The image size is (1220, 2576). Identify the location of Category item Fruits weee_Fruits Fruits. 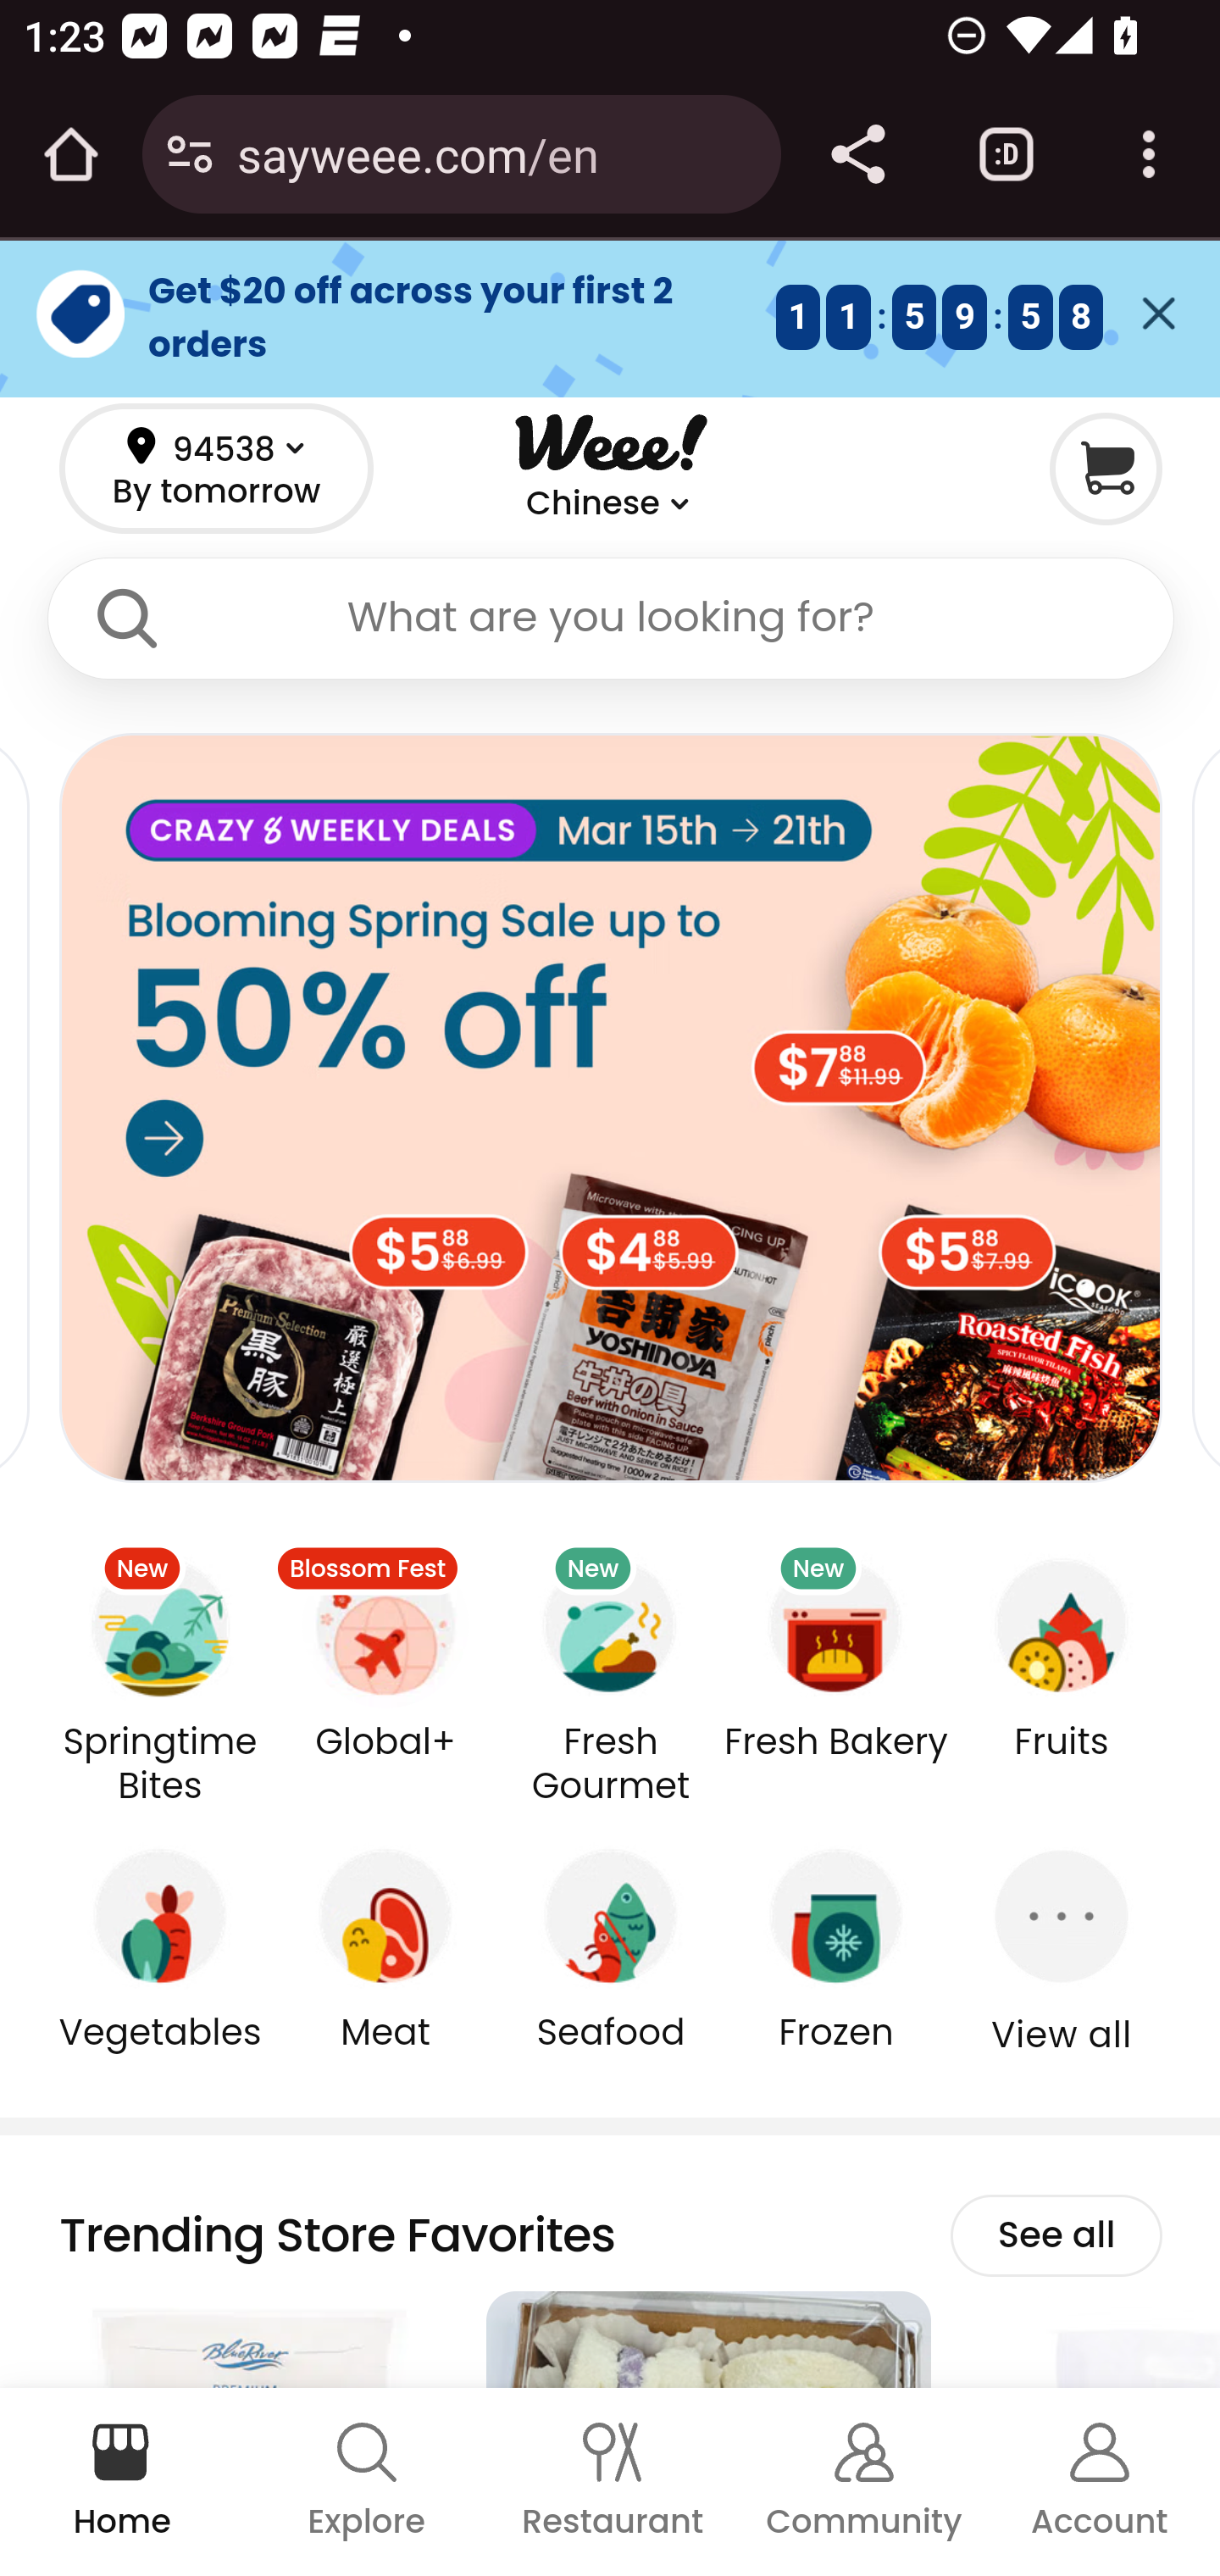
(1062, 1652).